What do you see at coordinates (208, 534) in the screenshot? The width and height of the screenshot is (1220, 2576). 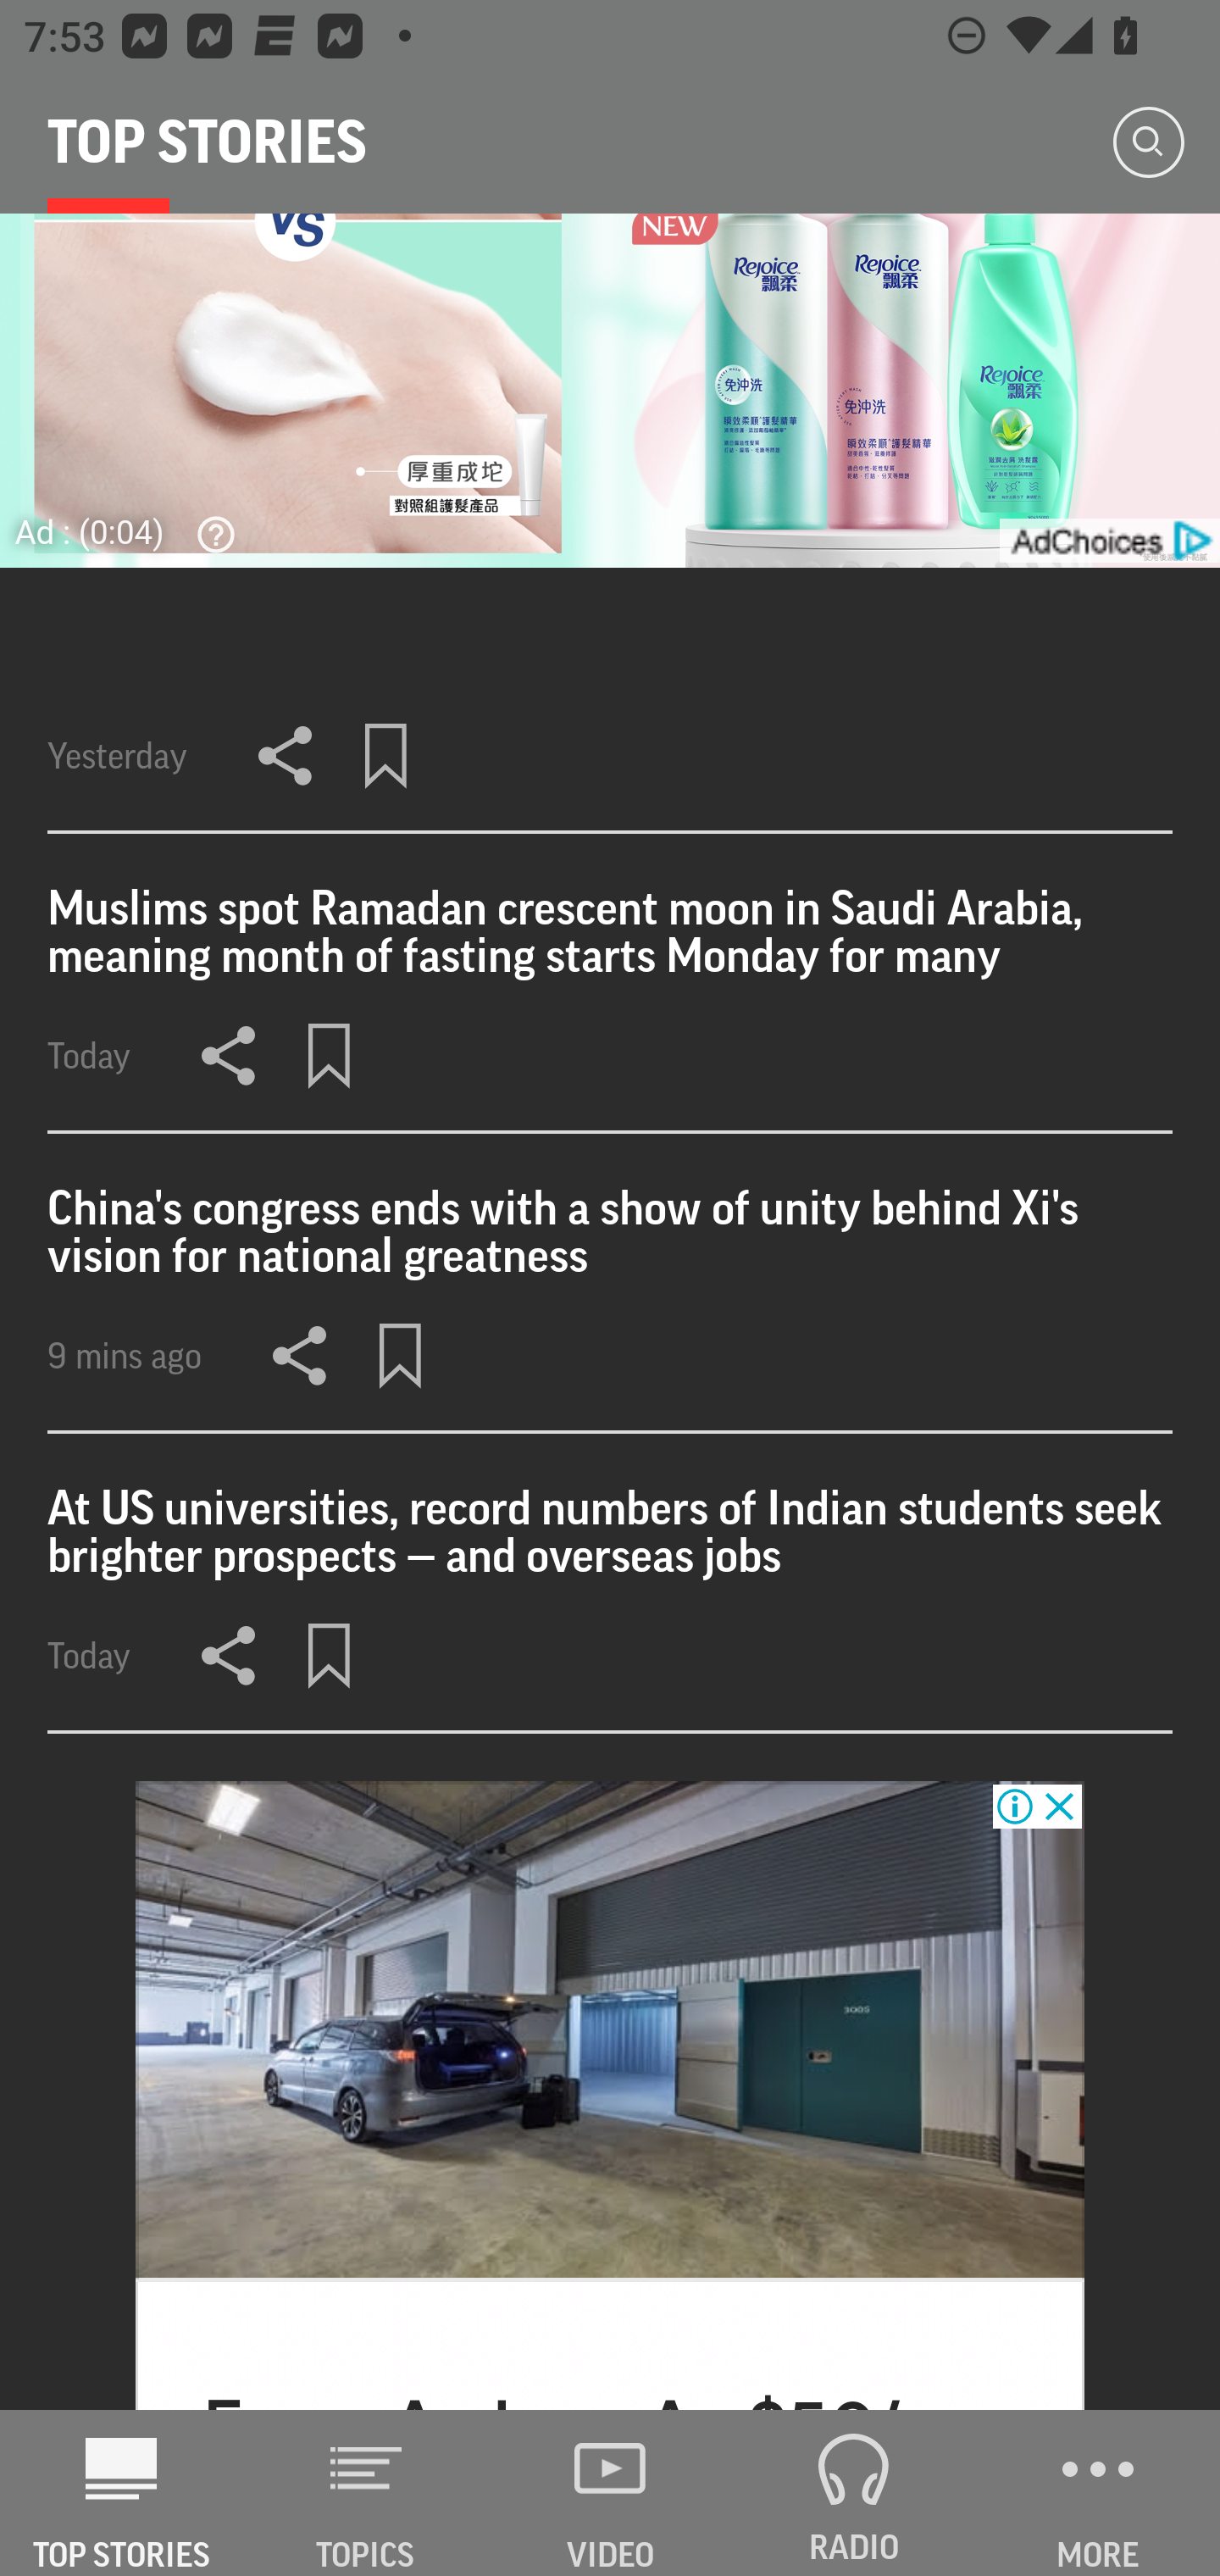 I see `Why This Ad?` at bounding box center [208, 534].